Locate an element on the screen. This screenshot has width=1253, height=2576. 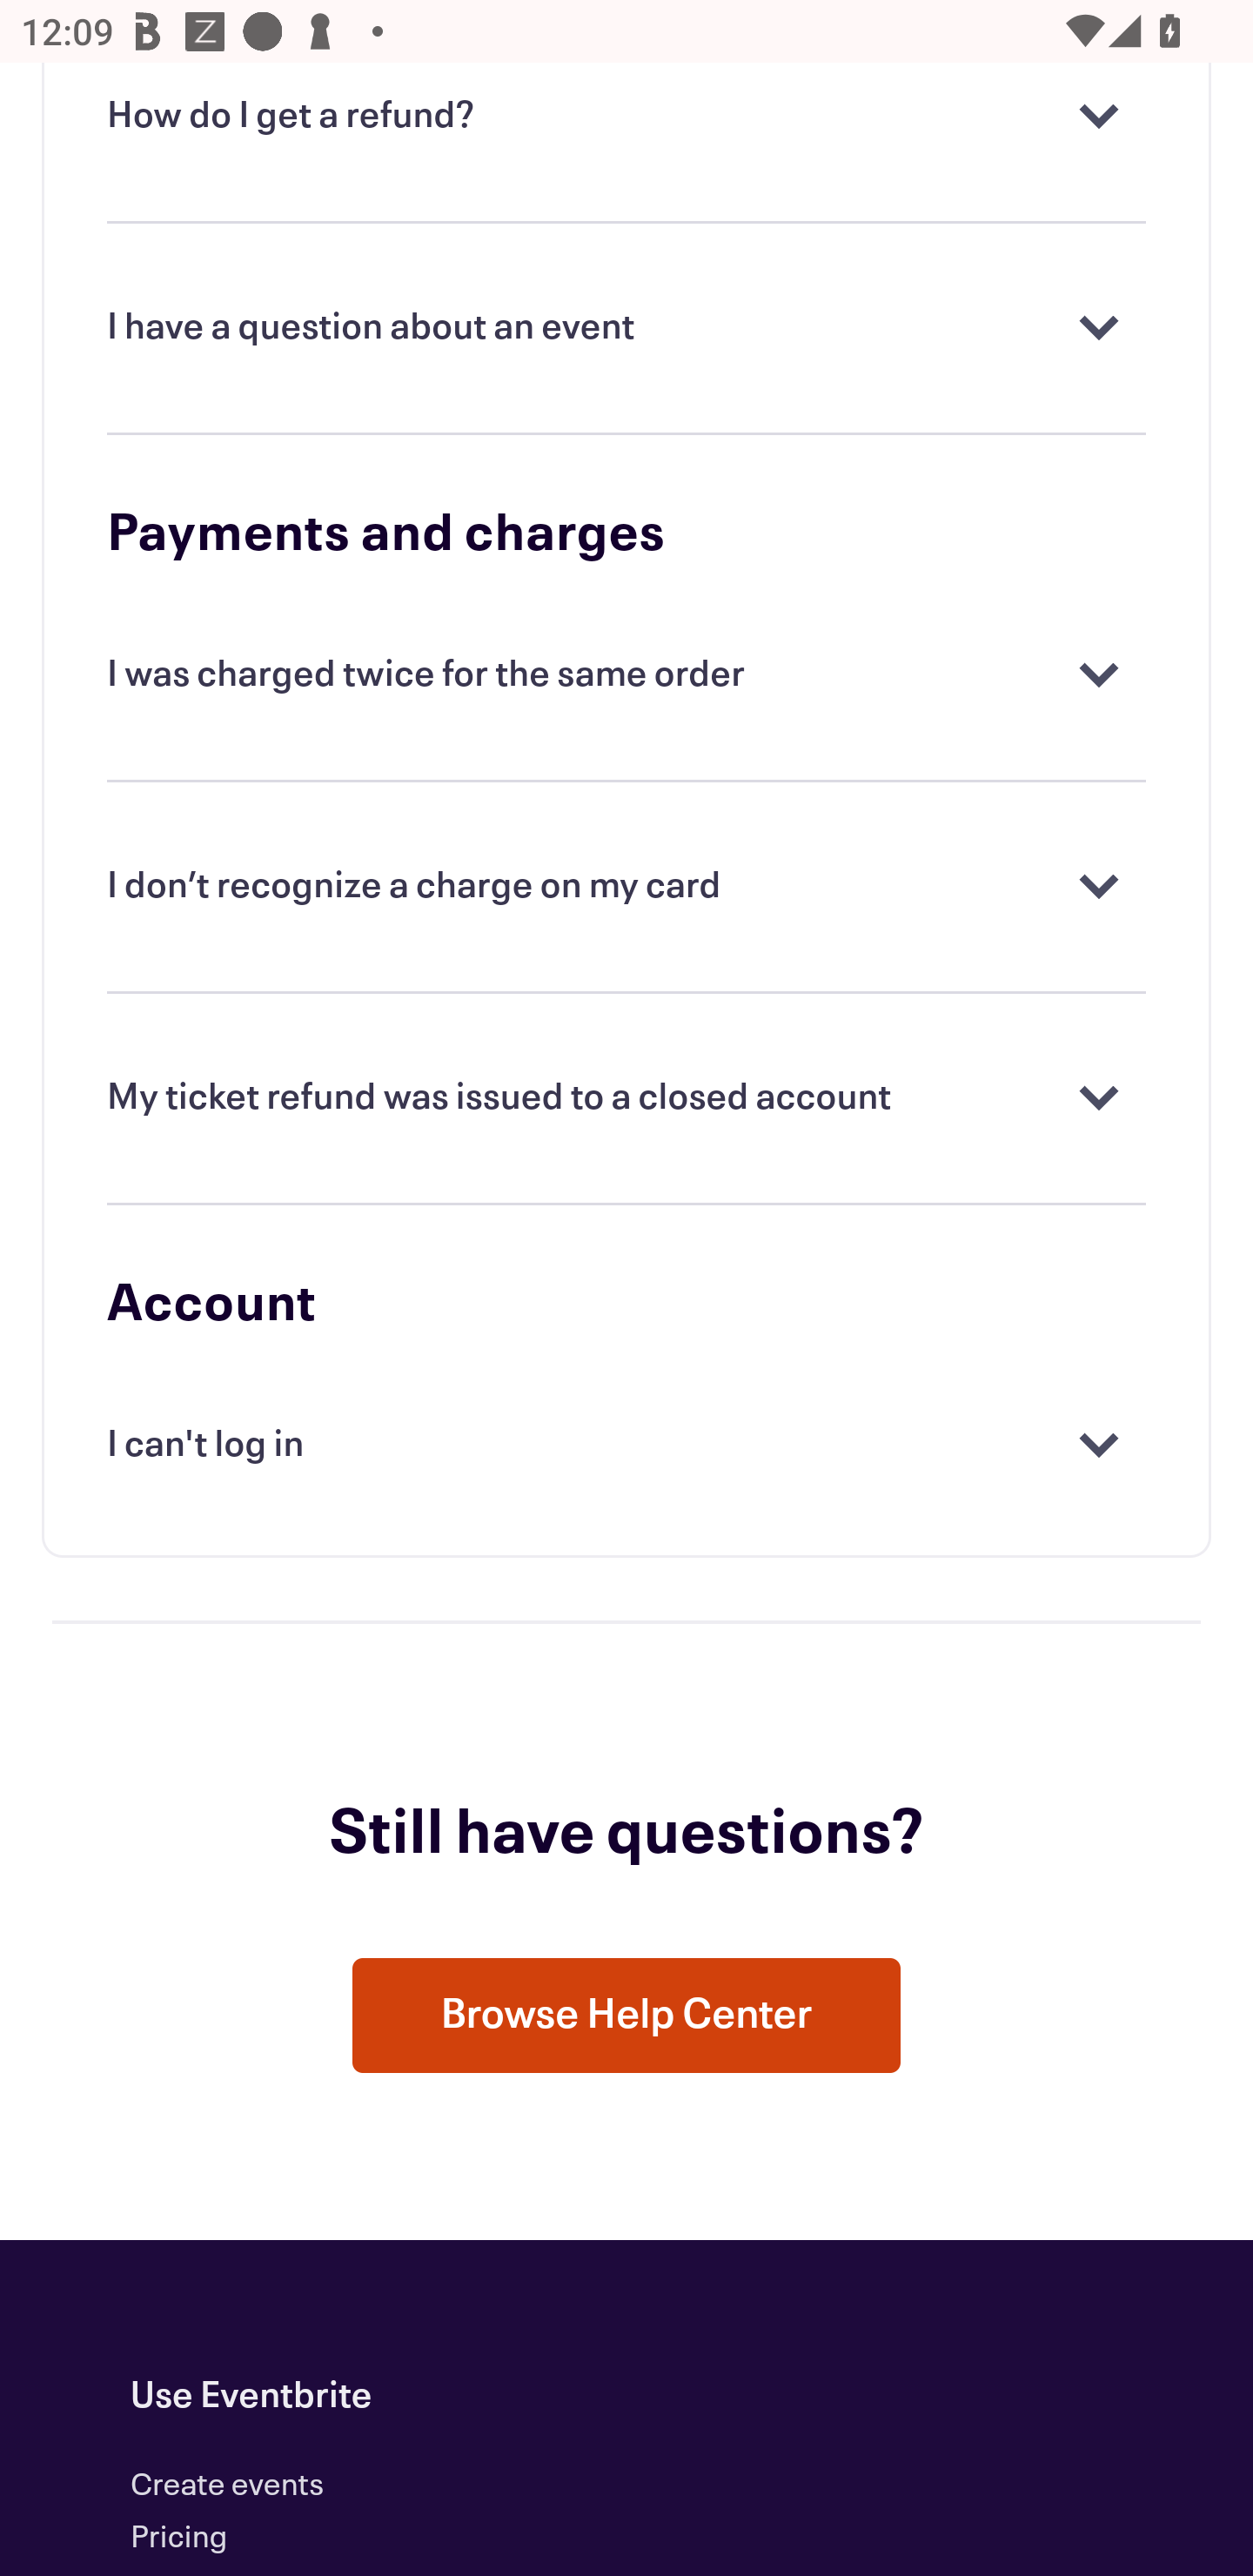
I don’t recognize a charge on my card is located at coordinates (626, 888).